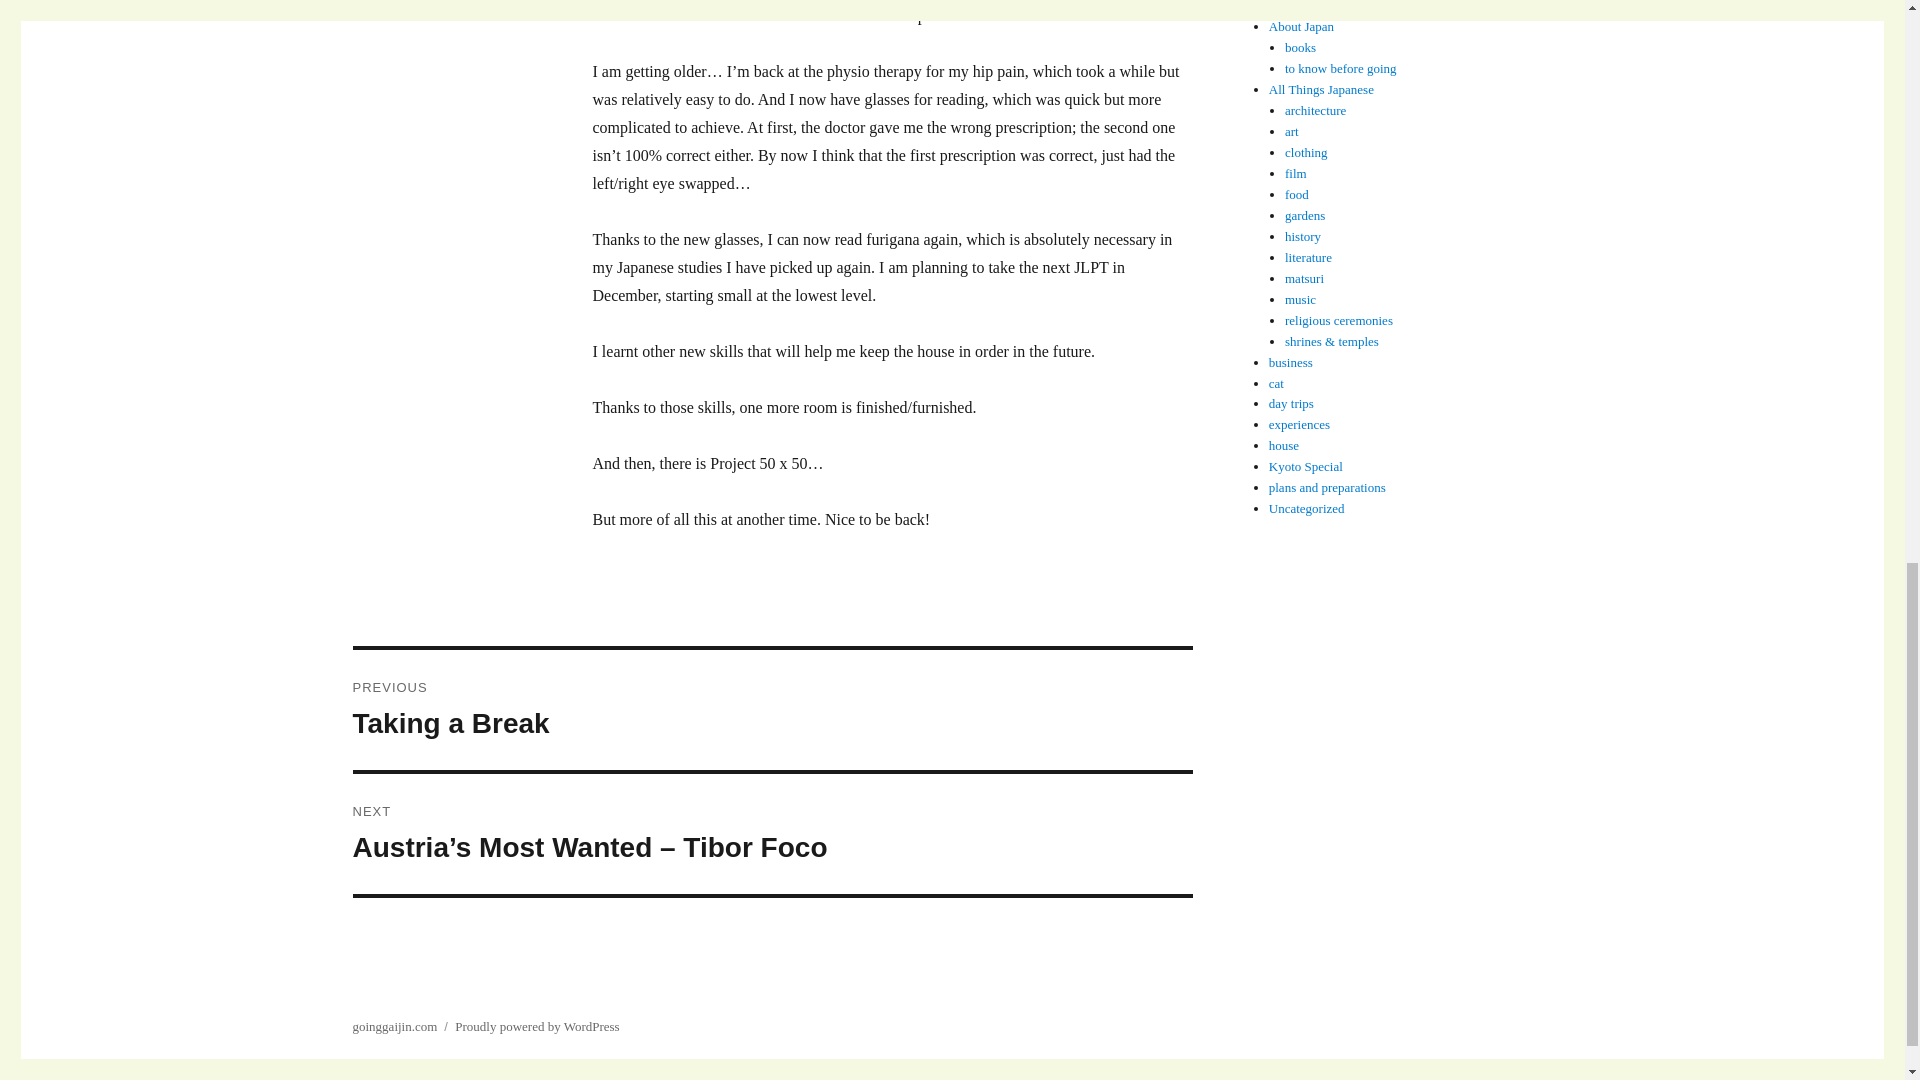  I want to click on About Japan, so click(1302, 26).